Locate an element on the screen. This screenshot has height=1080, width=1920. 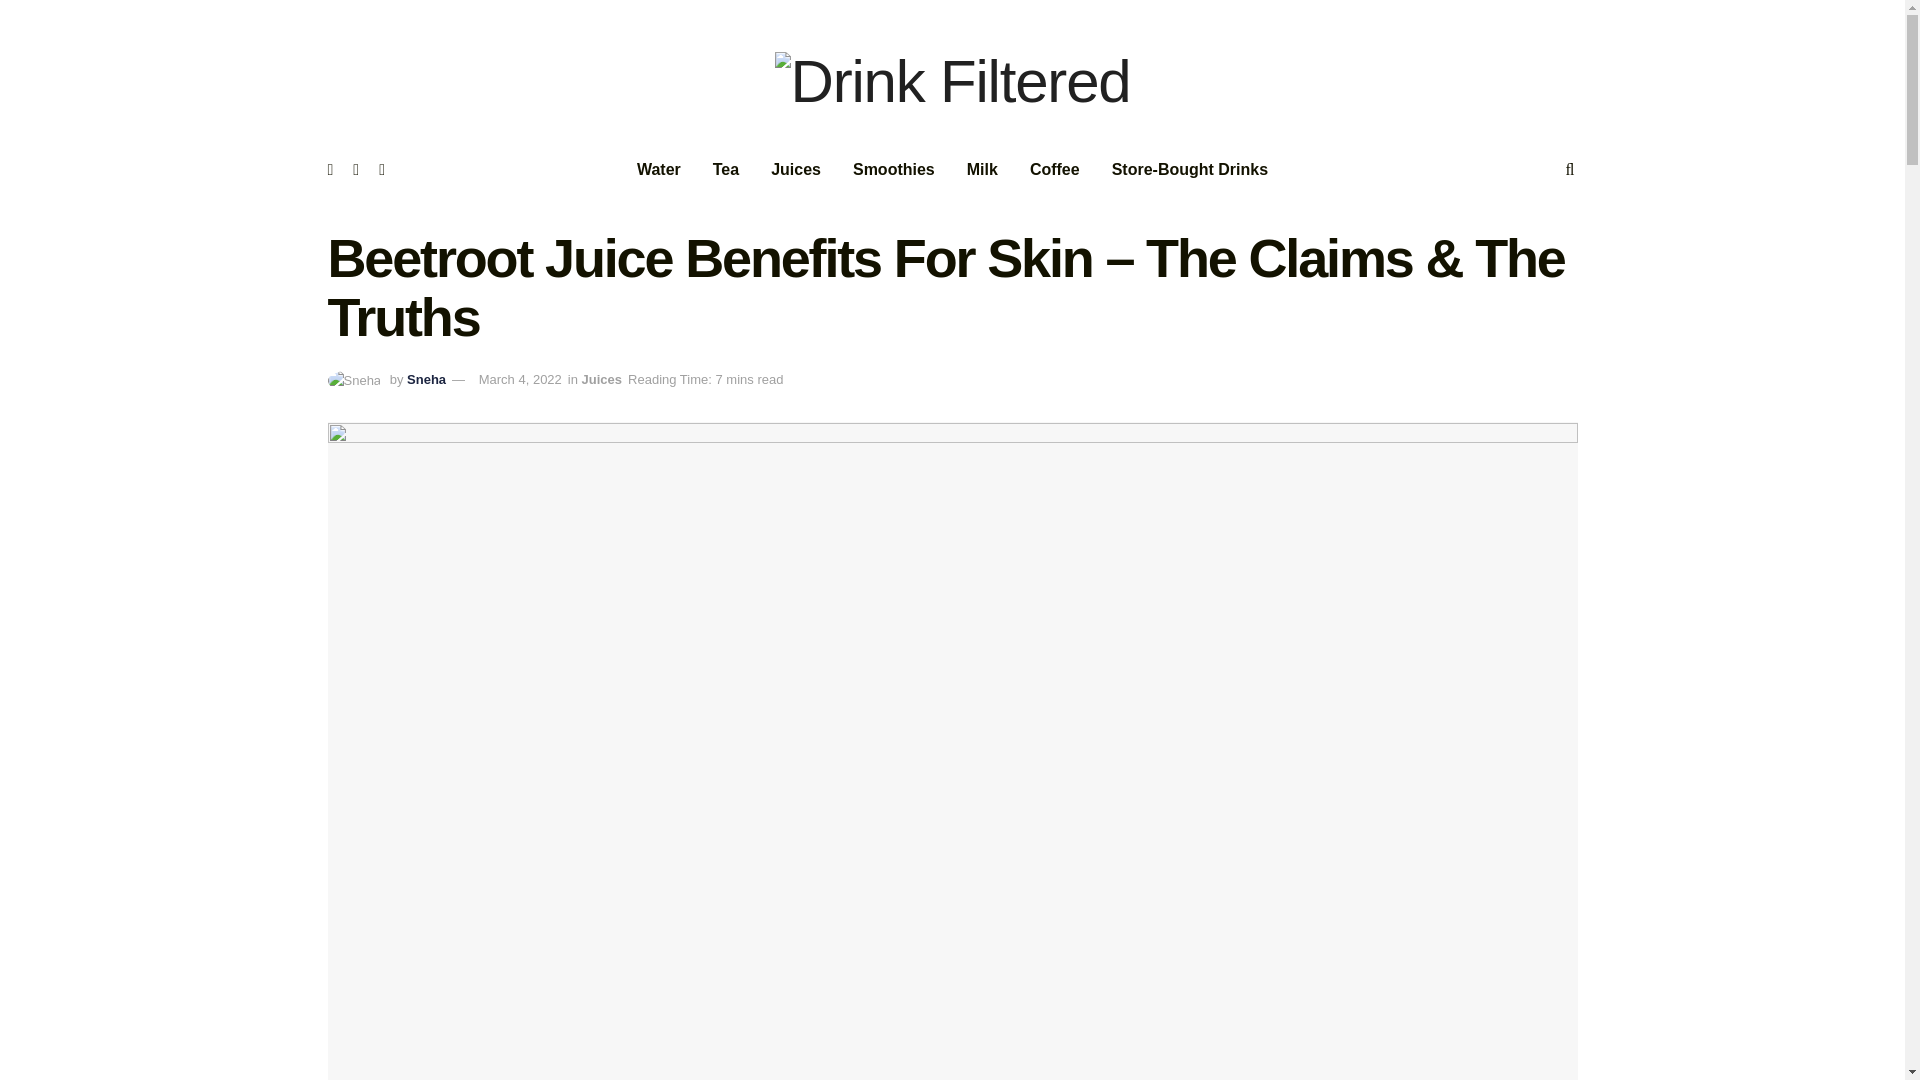
Tea is located at coordinates (725, 169).